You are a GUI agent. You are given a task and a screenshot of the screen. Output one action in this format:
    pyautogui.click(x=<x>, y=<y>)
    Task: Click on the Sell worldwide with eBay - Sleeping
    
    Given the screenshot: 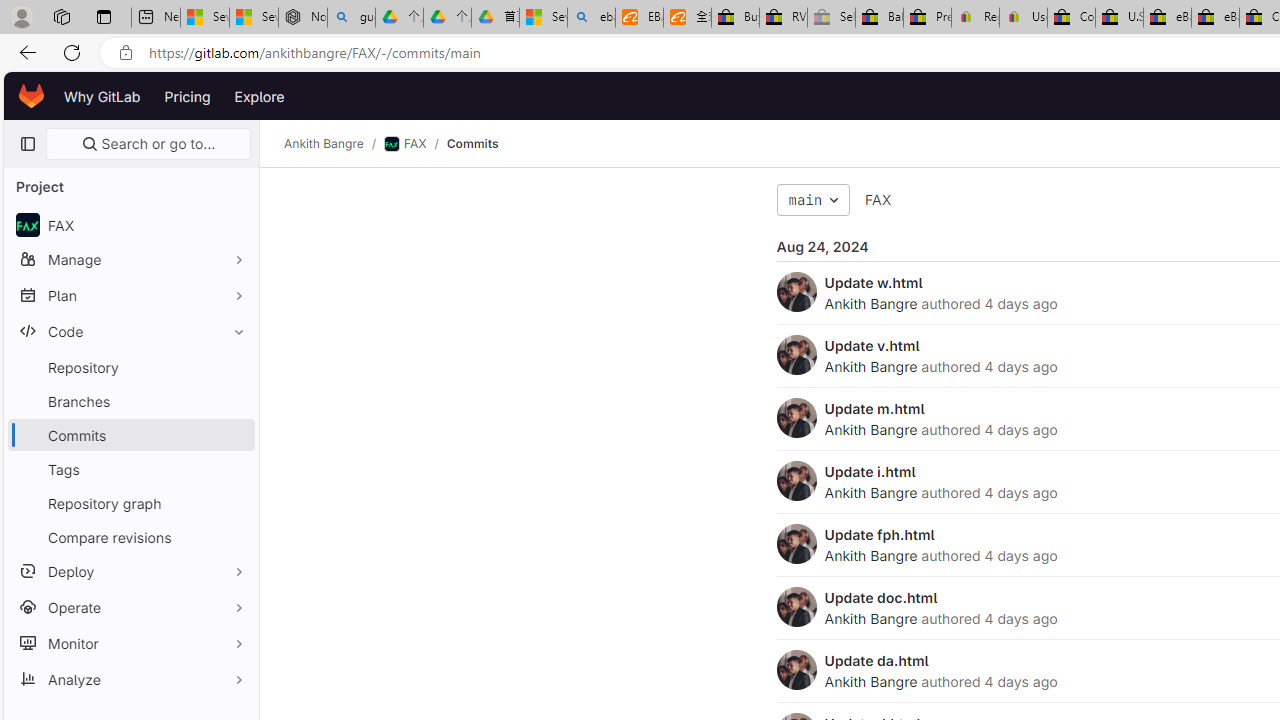 What is the action you would take?
    pyautogui.click(x=831, y=18)
    